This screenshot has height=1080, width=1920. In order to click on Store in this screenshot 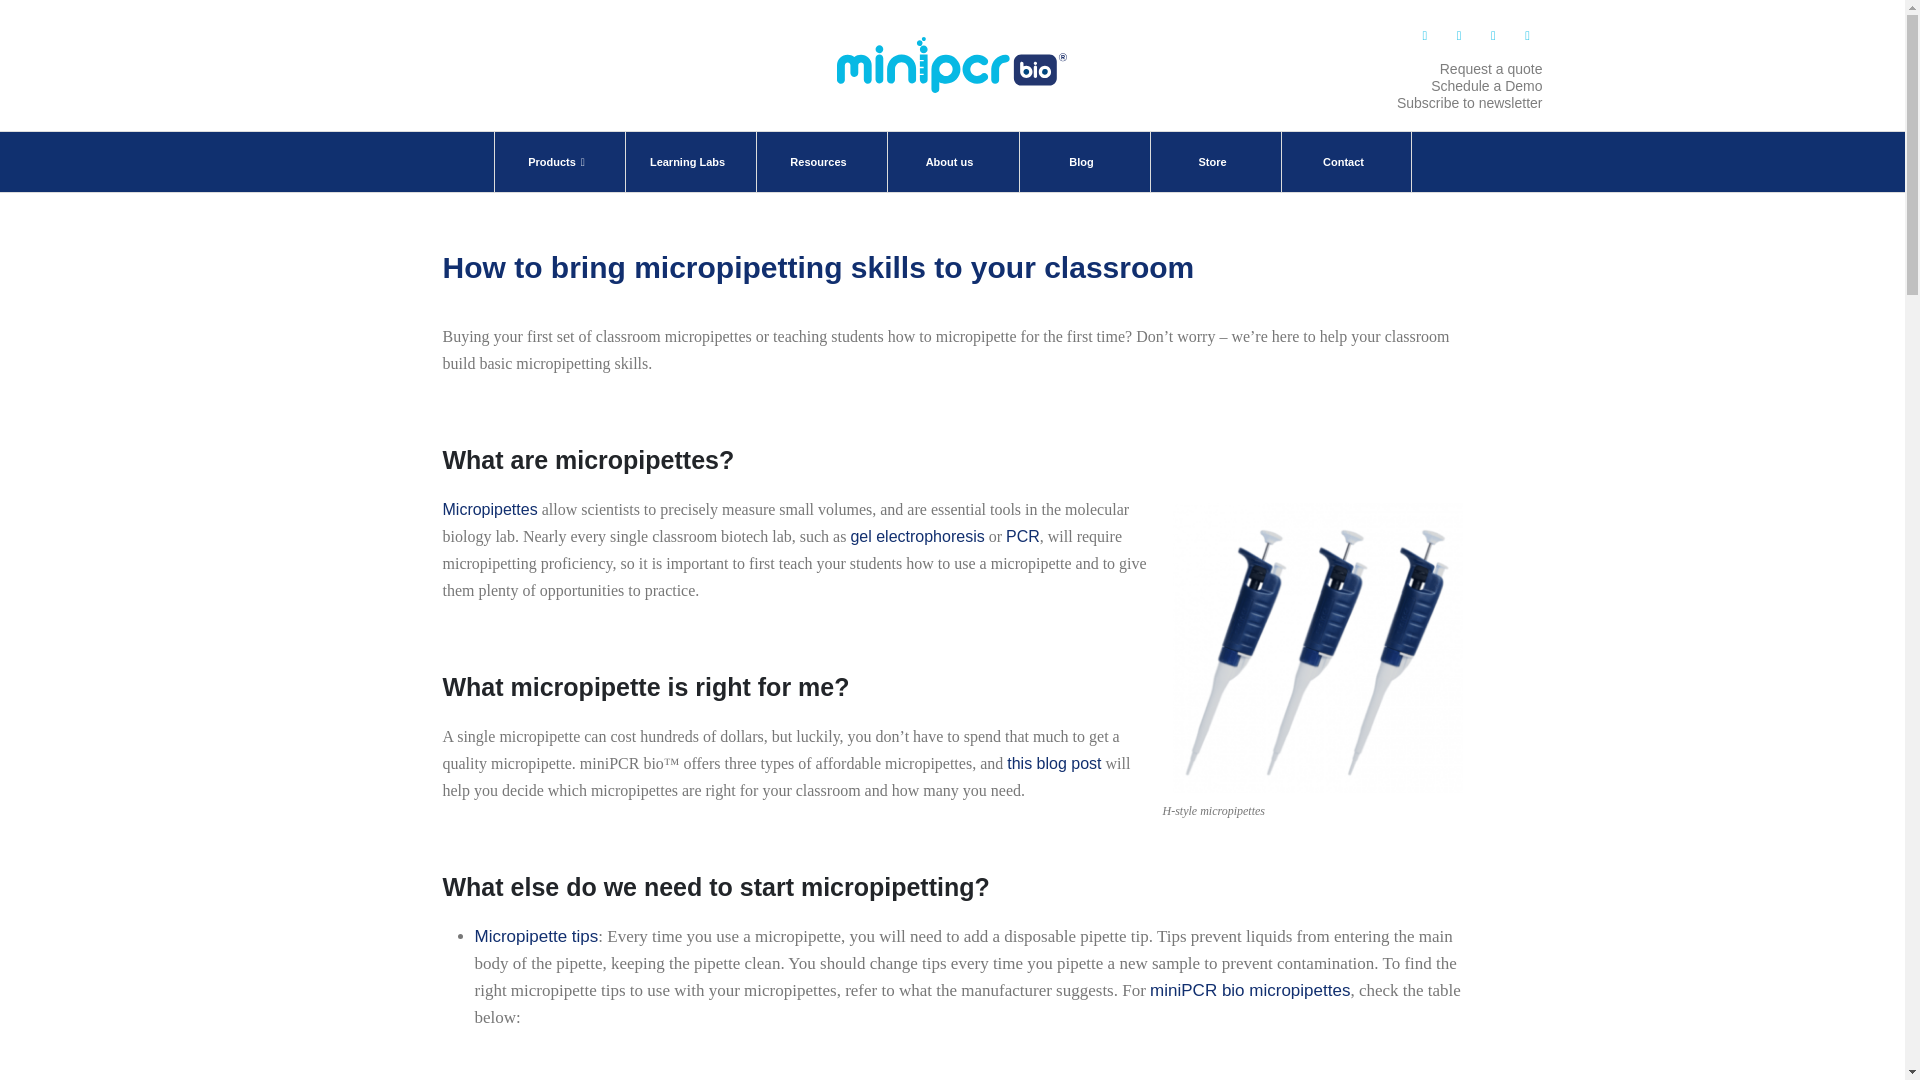, I will do `click(1215, 162)`.